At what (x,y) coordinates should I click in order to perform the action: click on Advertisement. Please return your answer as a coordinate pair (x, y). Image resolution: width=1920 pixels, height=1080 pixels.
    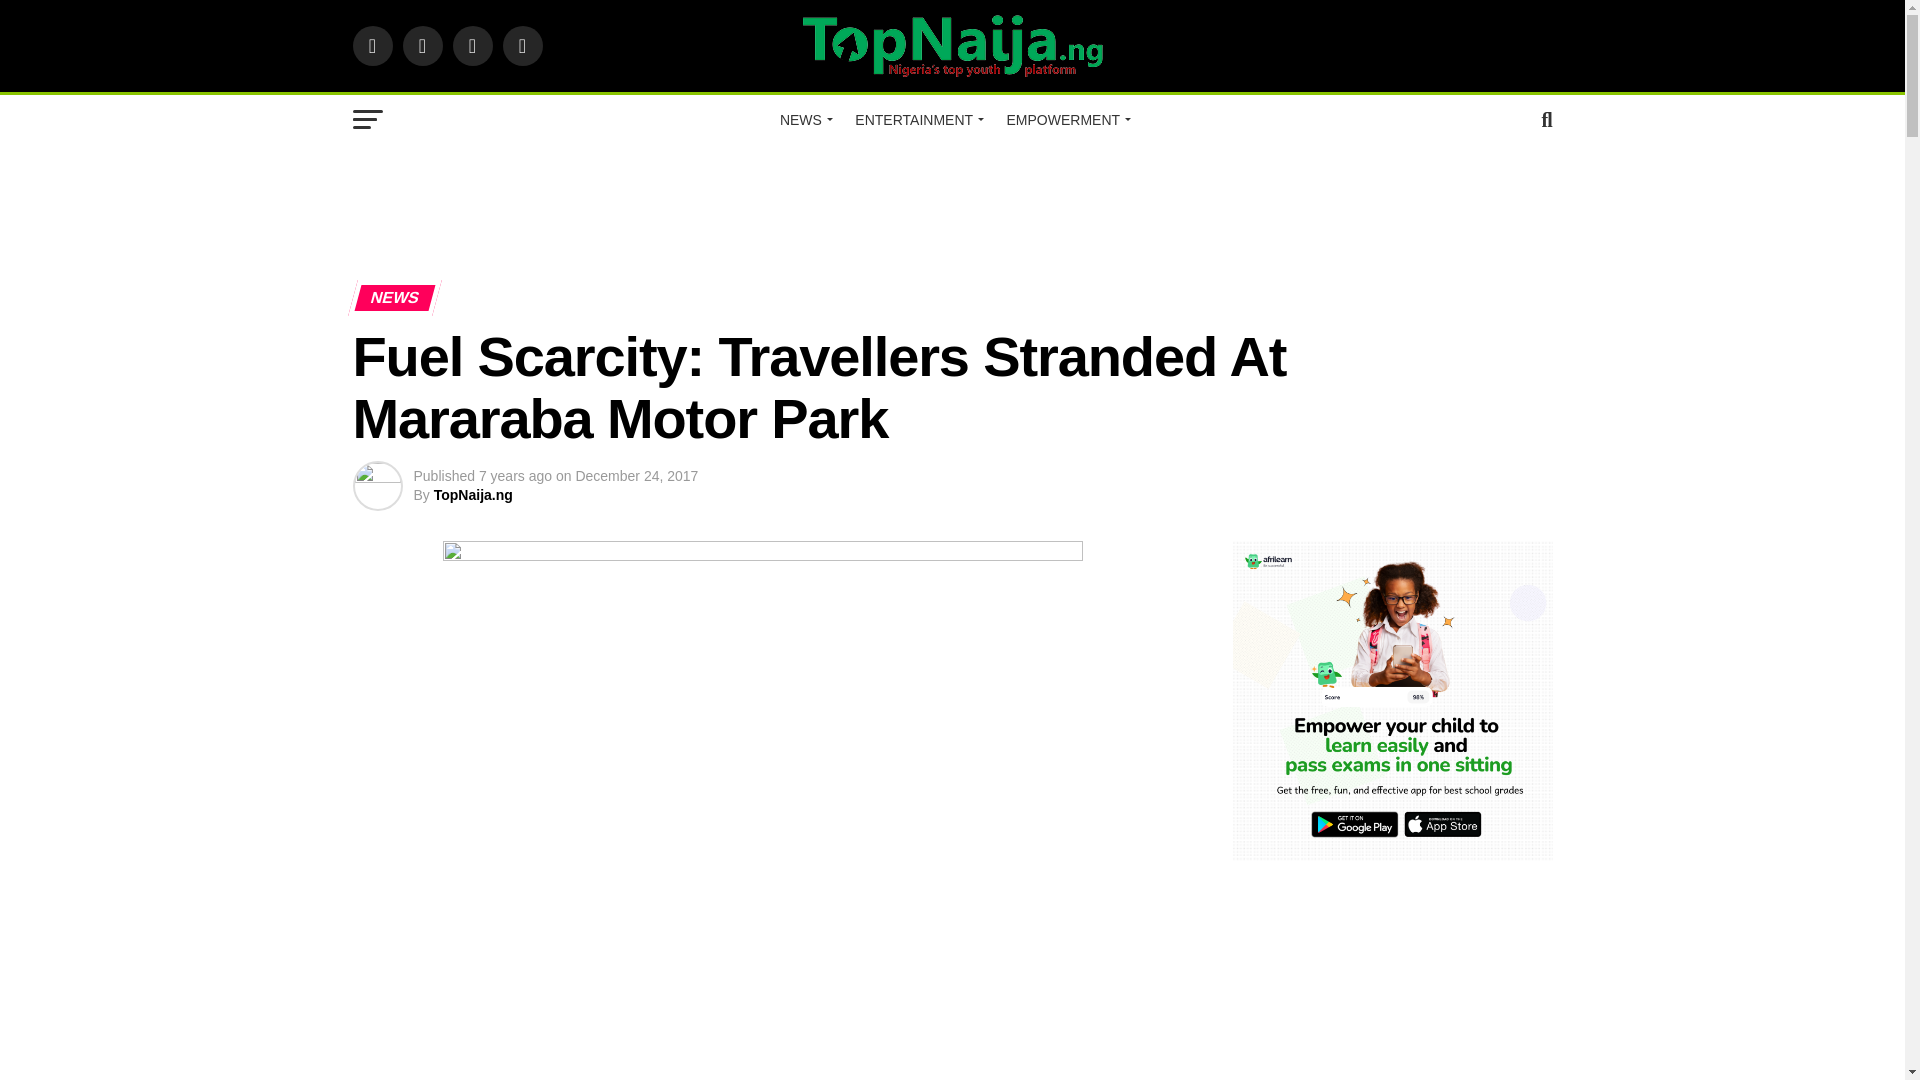
    Looking at the image, I should click on (802, 1009).